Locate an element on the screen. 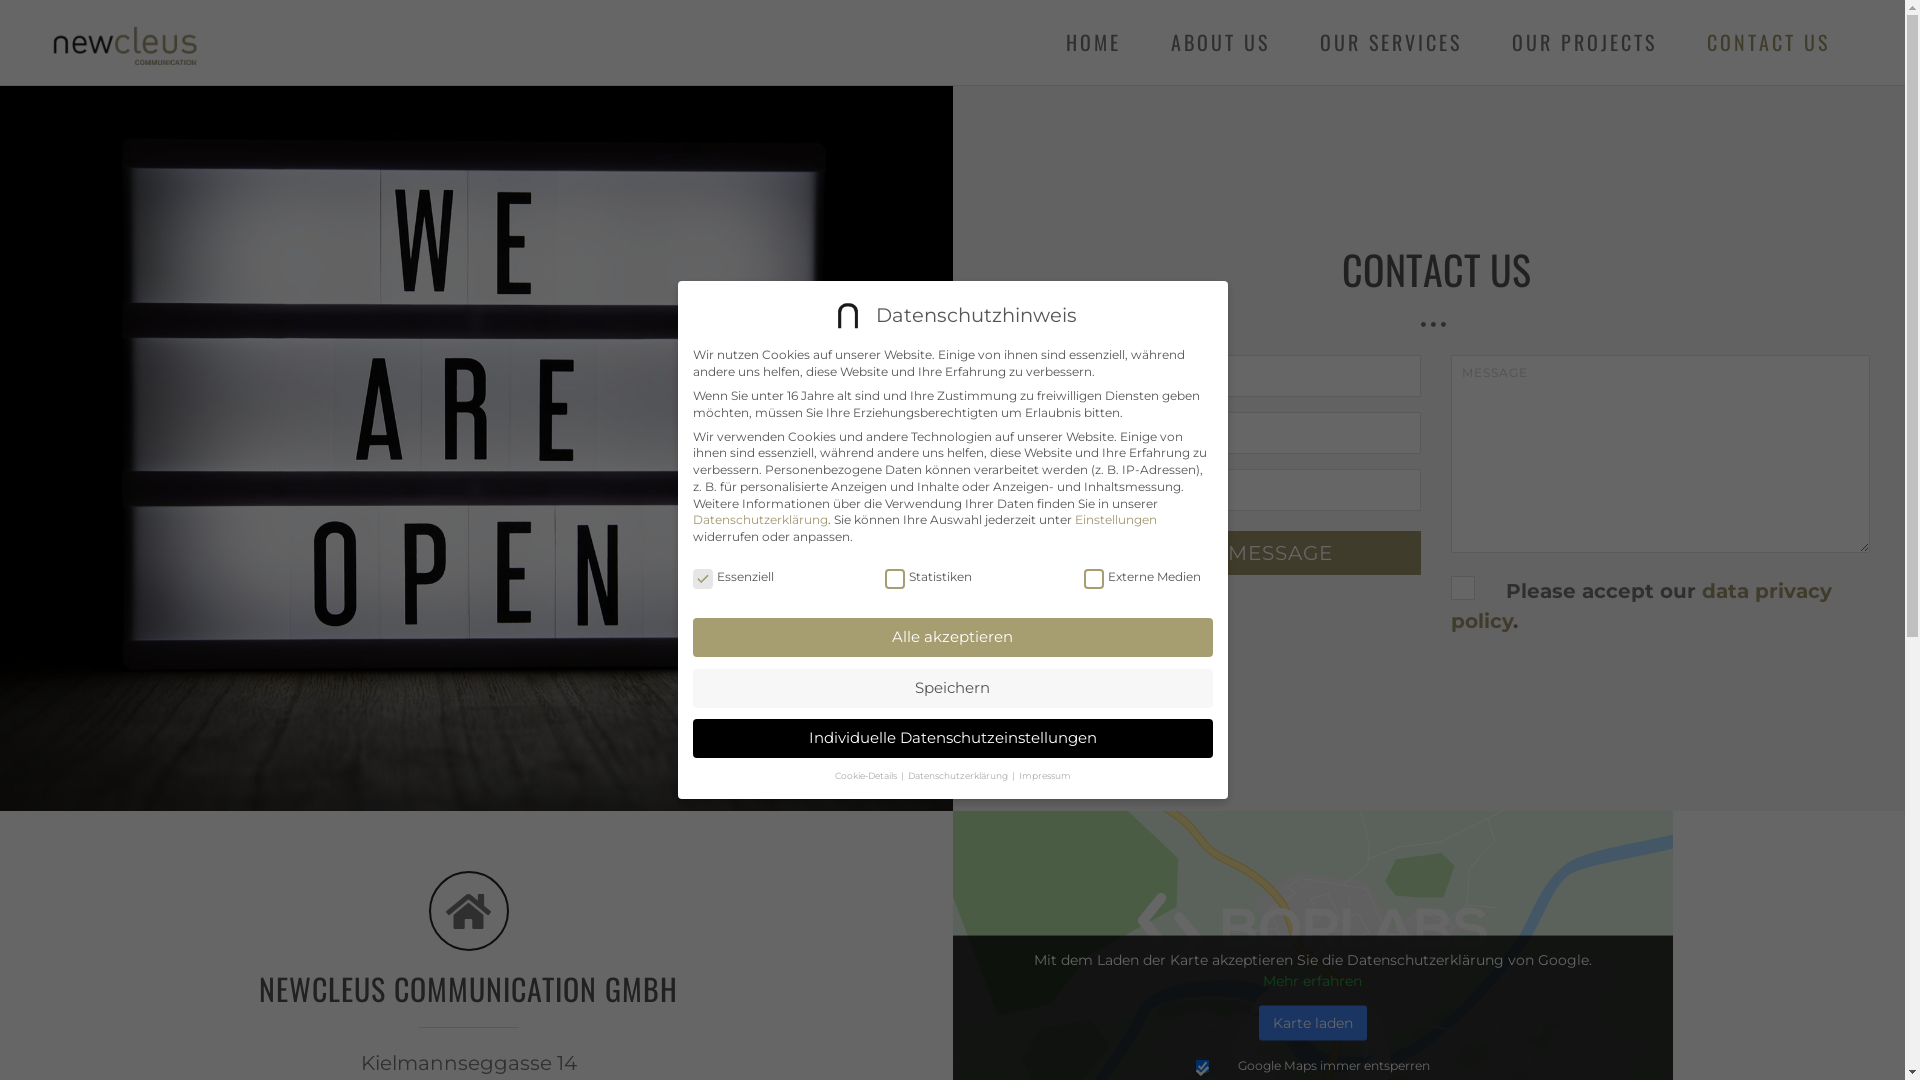 This screenshot has height=1080, width=1920. Alle akzeptieren is located at coordinates (952, 638).